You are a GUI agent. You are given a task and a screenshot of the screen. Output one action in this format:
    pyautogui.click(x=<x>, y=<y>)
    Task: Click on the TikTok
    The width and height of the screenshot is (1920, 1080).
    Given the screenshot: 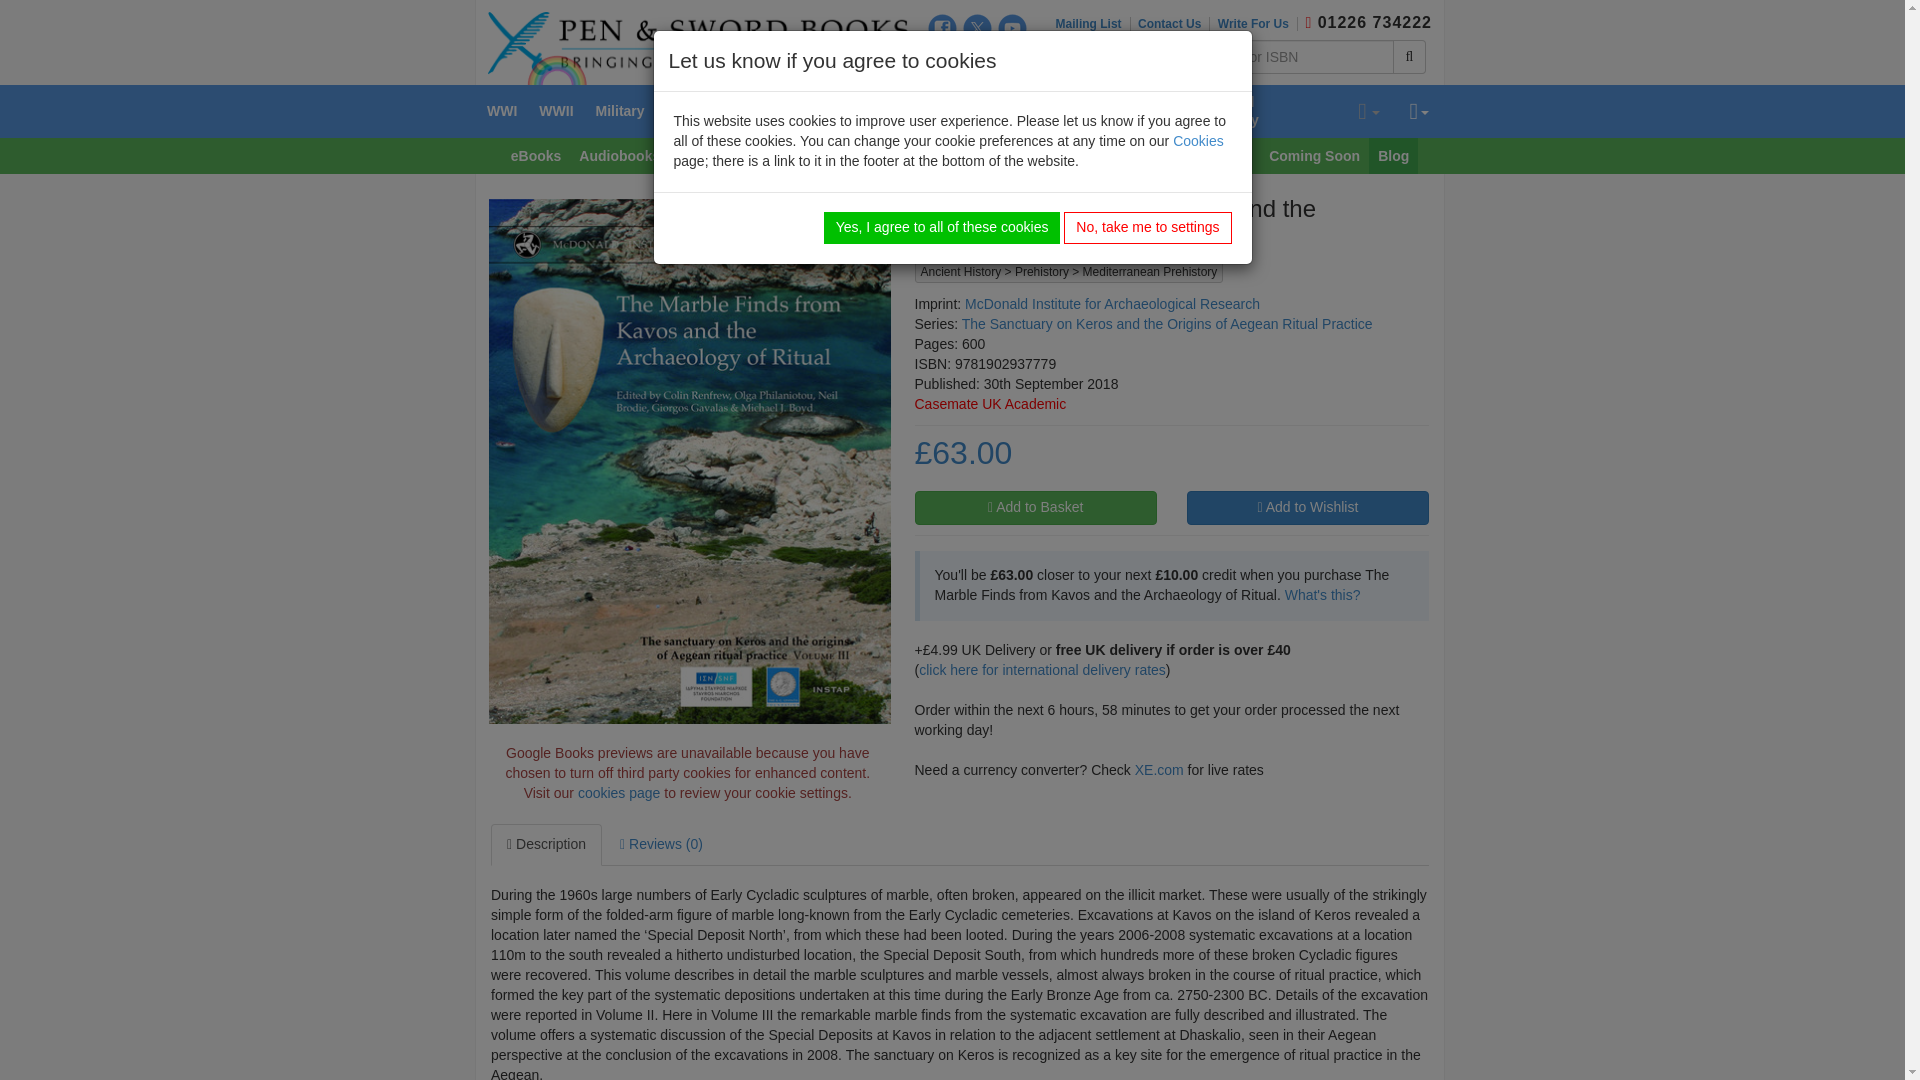 What is the action you would take?
    pyautogui.click(x=978, y=60)
    